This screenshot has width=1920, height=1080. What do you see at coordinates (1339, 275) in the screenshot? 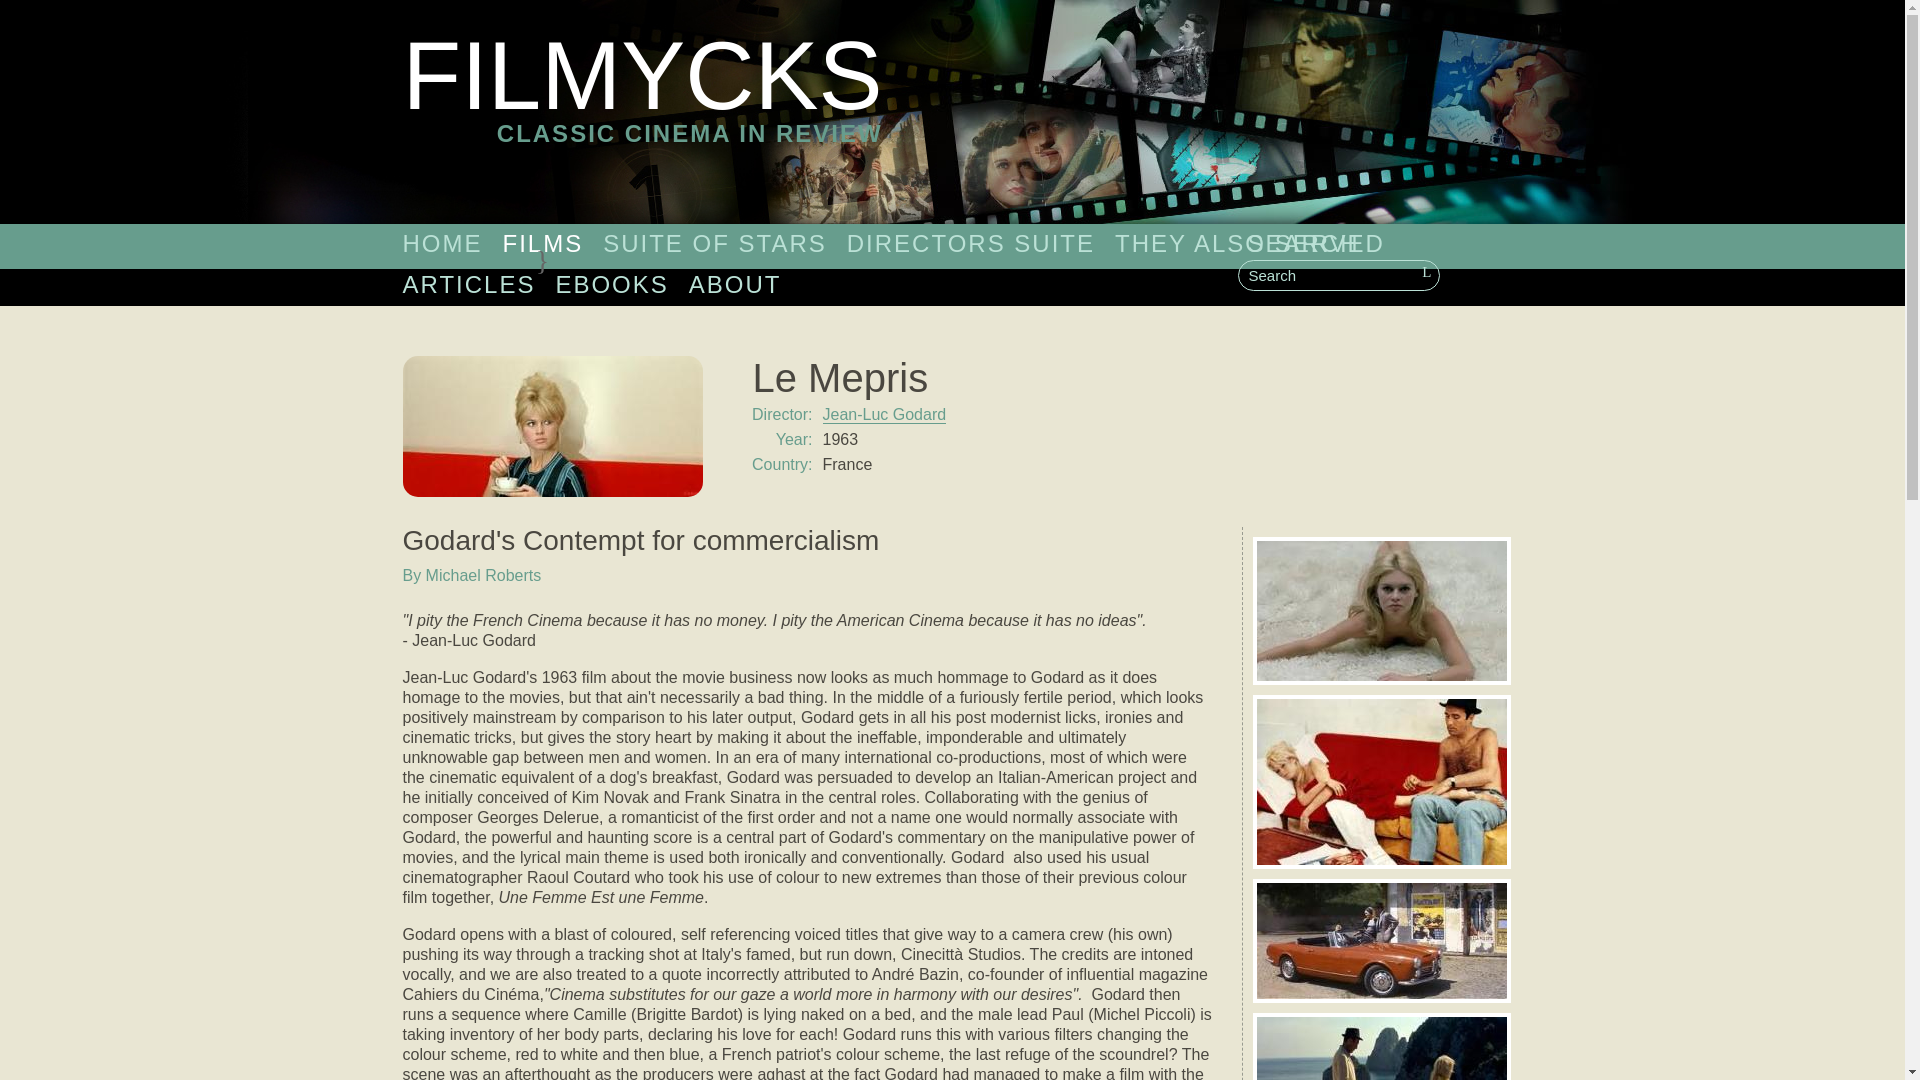
I see `Search` at bounding box center [1339, 275].